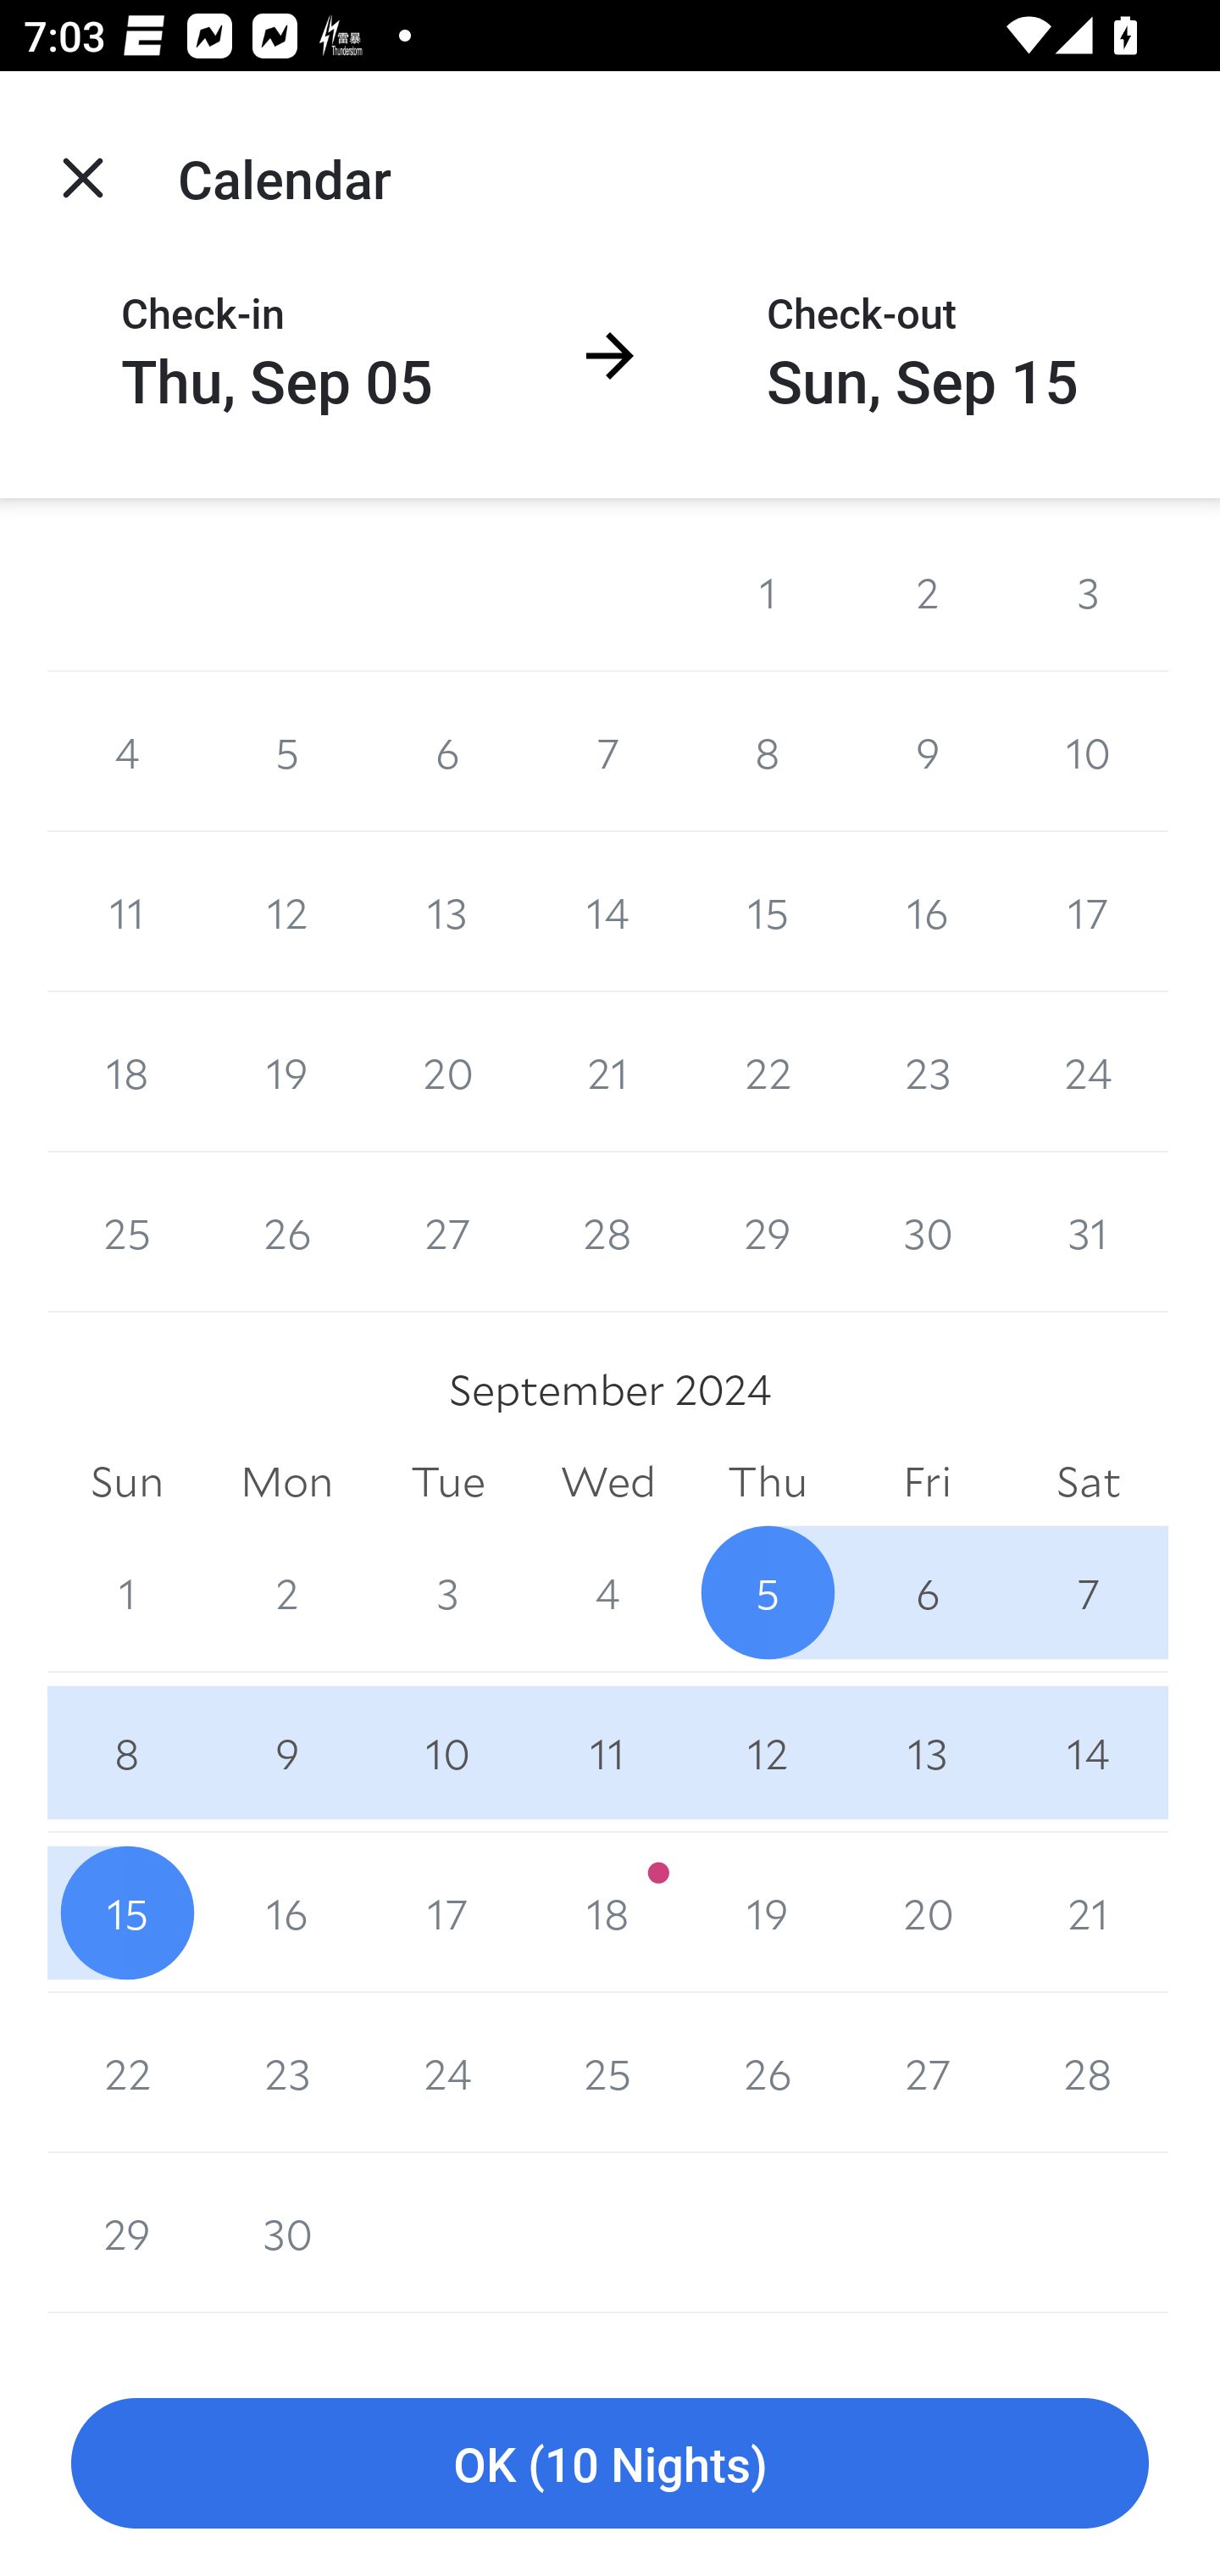 The width and height of the screenshot is (1220, 2576). Describe the element at coordinates (286, 1591) in the screenshot. I see `2 2 September 2024` at that location.